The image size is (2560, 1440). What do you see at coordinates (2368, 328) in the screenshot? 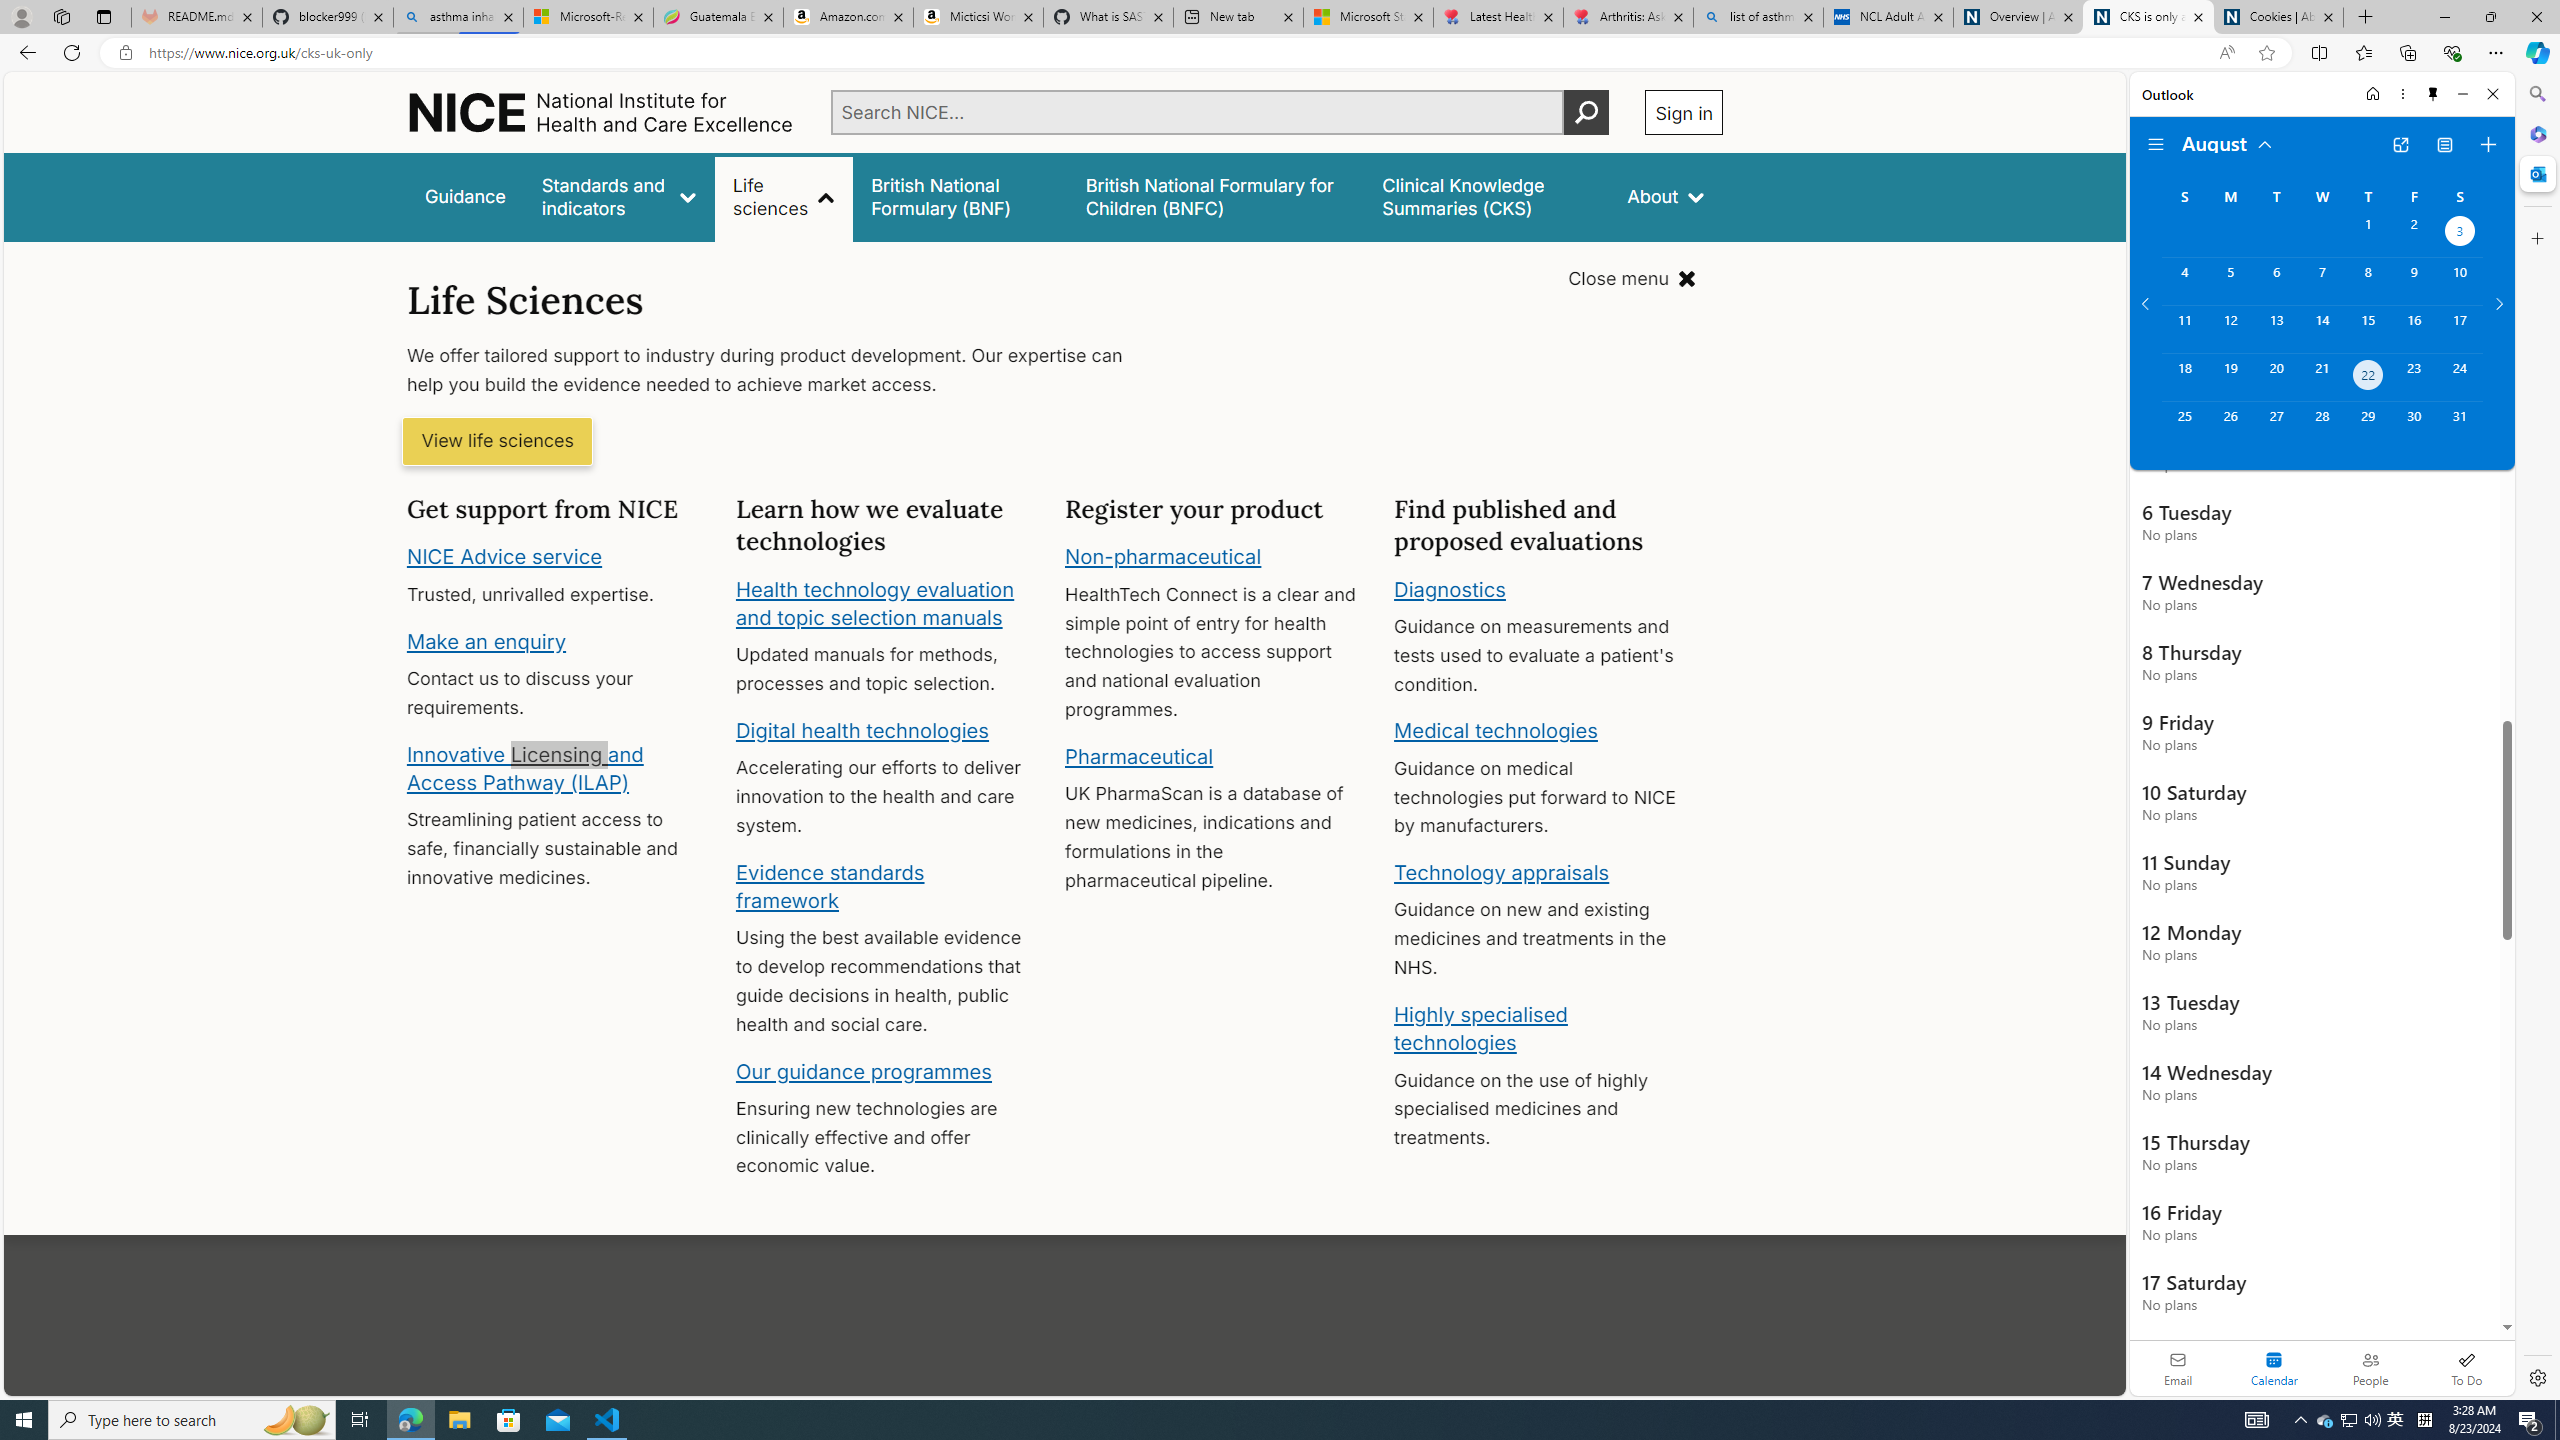
I see `Thursday, August 15, 2024. ` at bounding box center [2368, 328].